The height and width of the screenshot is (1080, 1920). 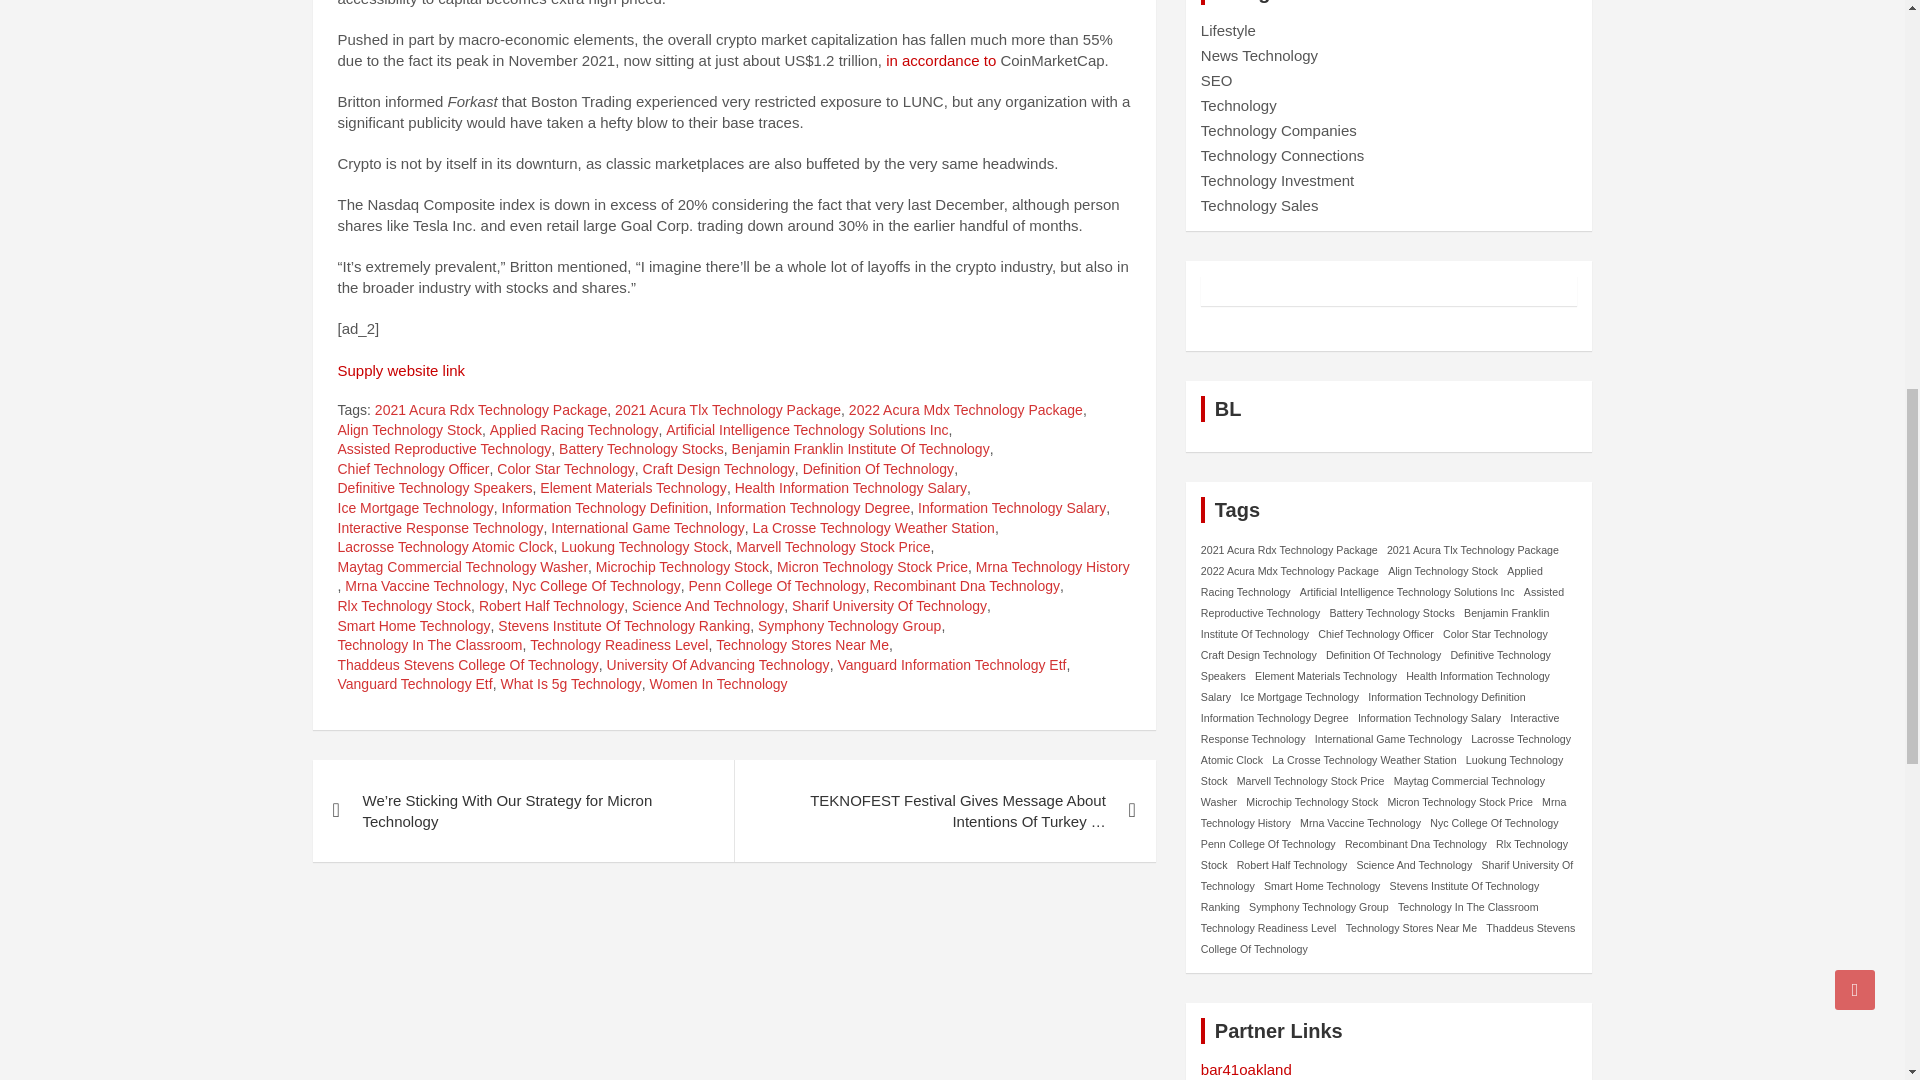 What do you see at coordinates (402, 370) in the screenshot?
I see `Supply website link` at bounding box center [402, 370].